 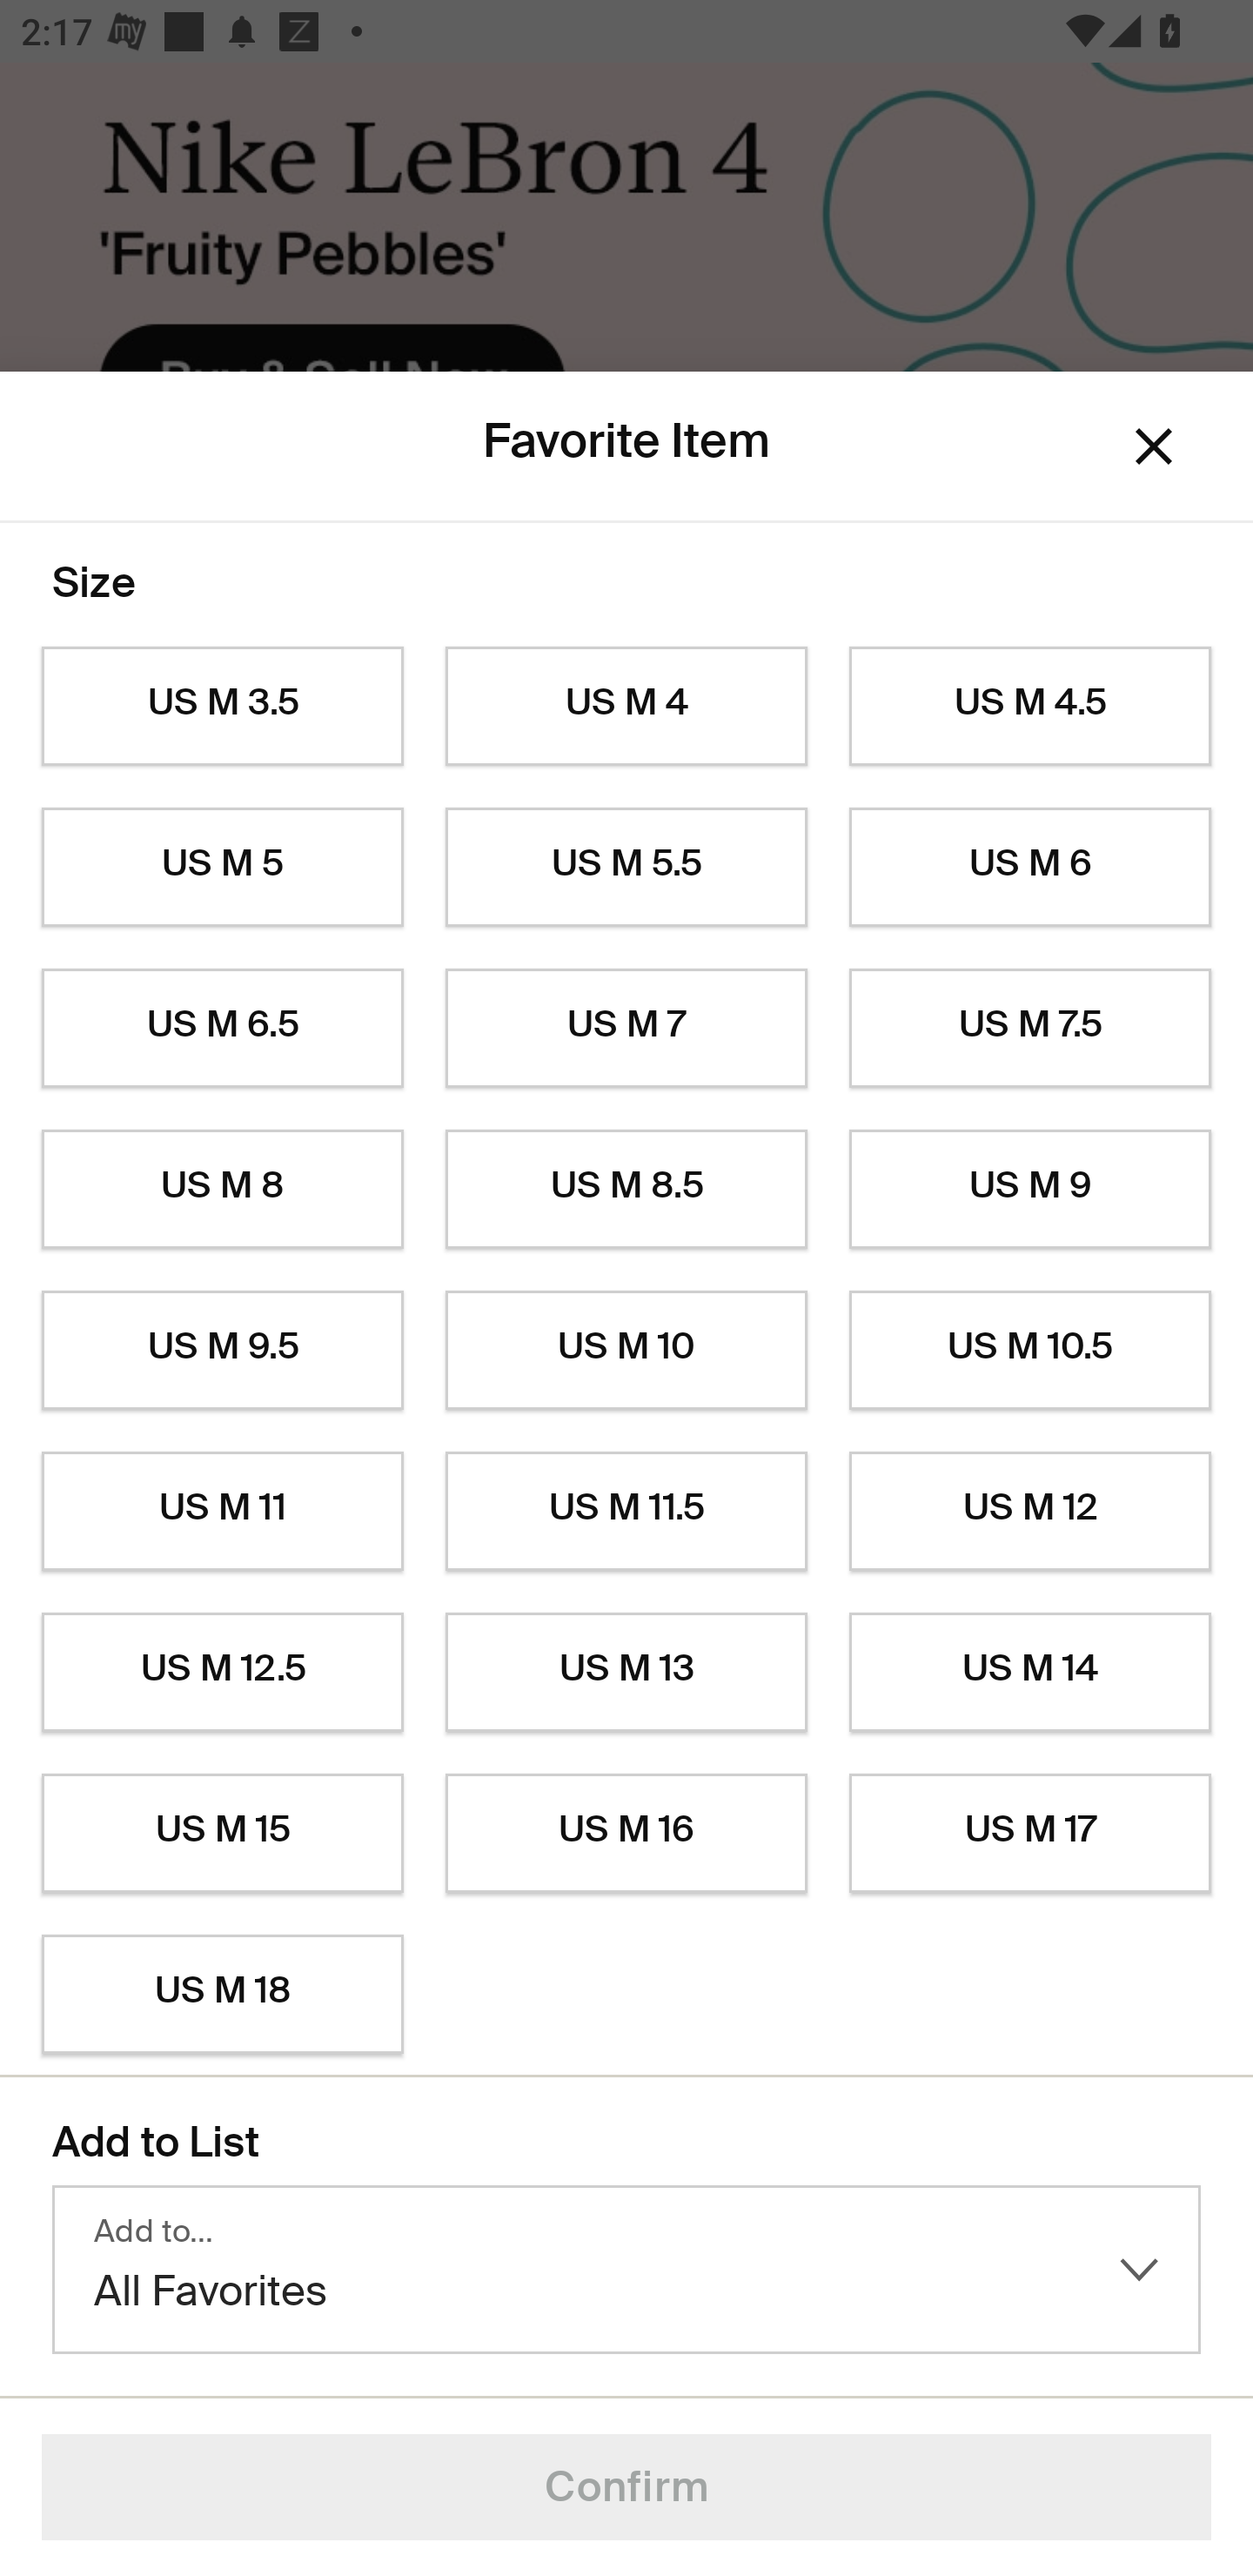 I want to click on US M 7.5, so click(x=1030, y=1029).